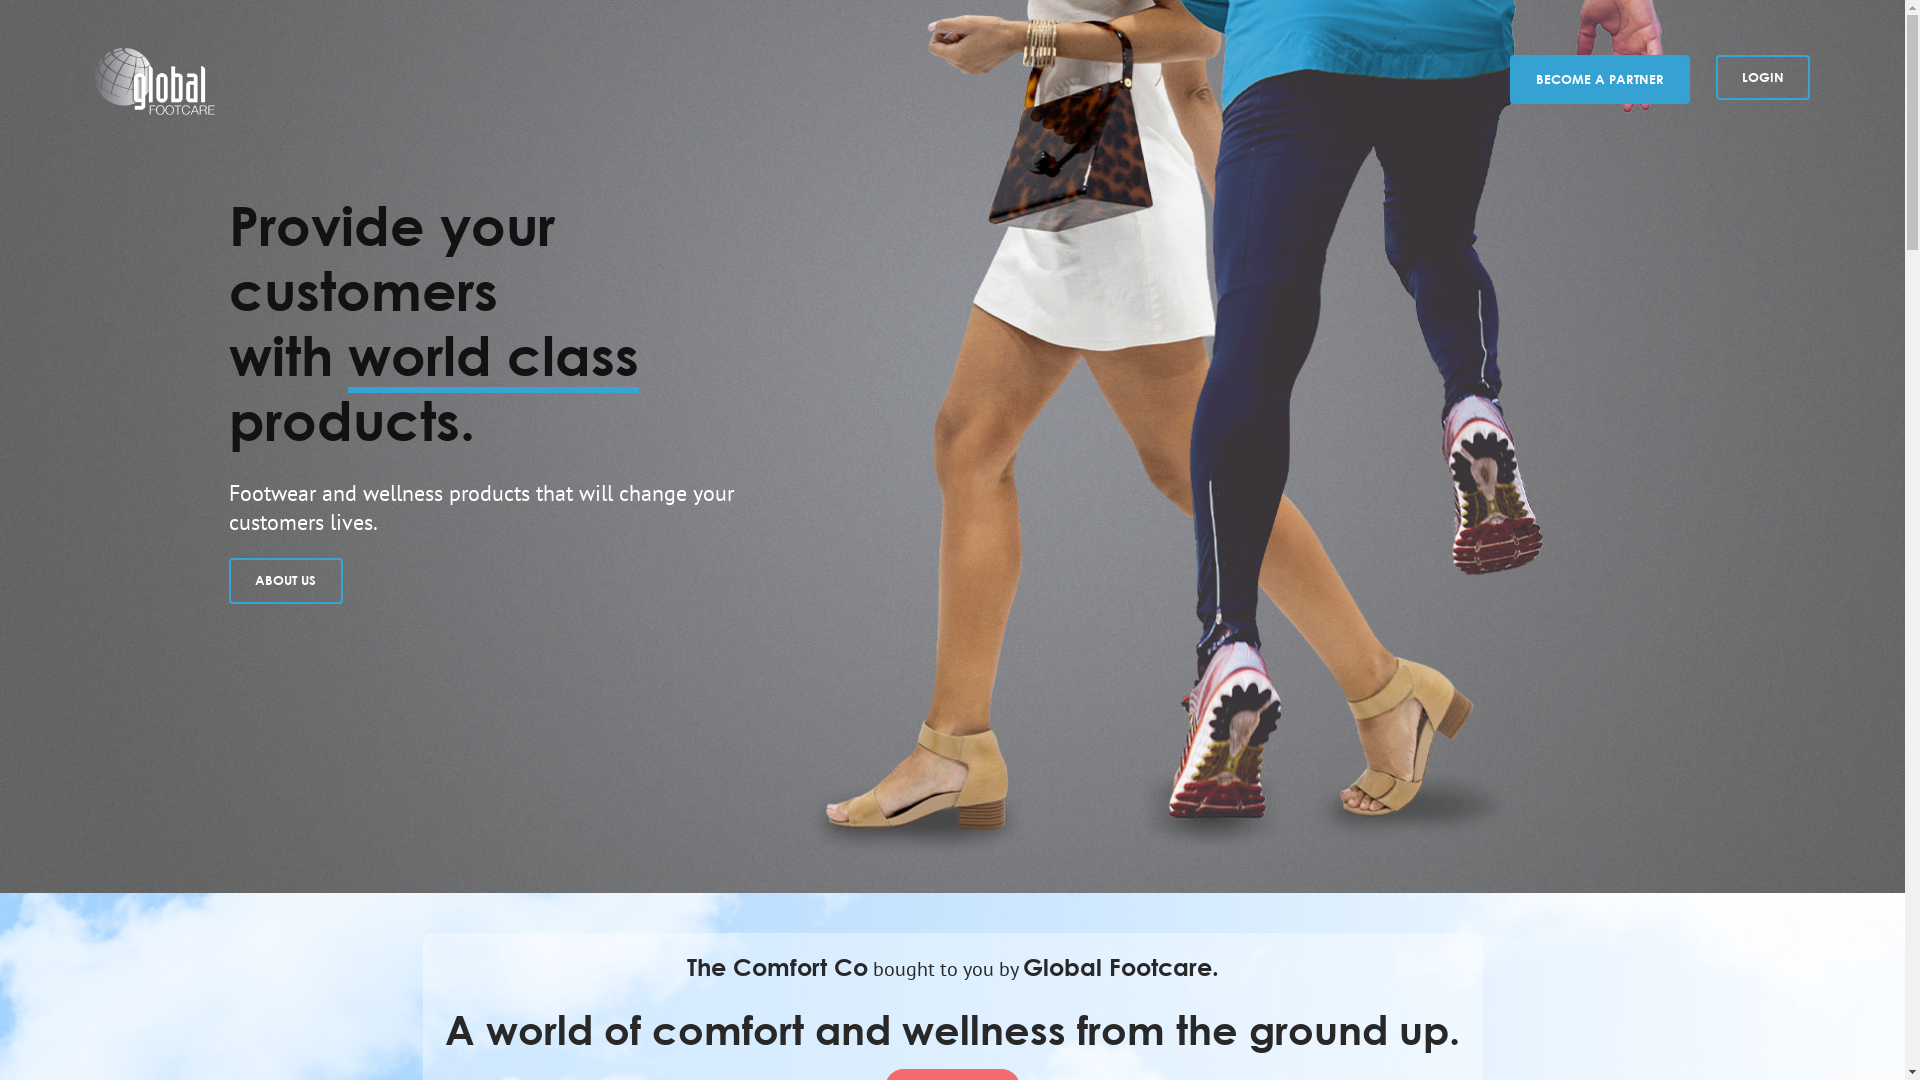 Image resolution: width=1920 pixels, height=1080 pixels. Describe the element at coordinates (1600, 80) in the screenshot. I see `BECOME A PARTNER` at that location.